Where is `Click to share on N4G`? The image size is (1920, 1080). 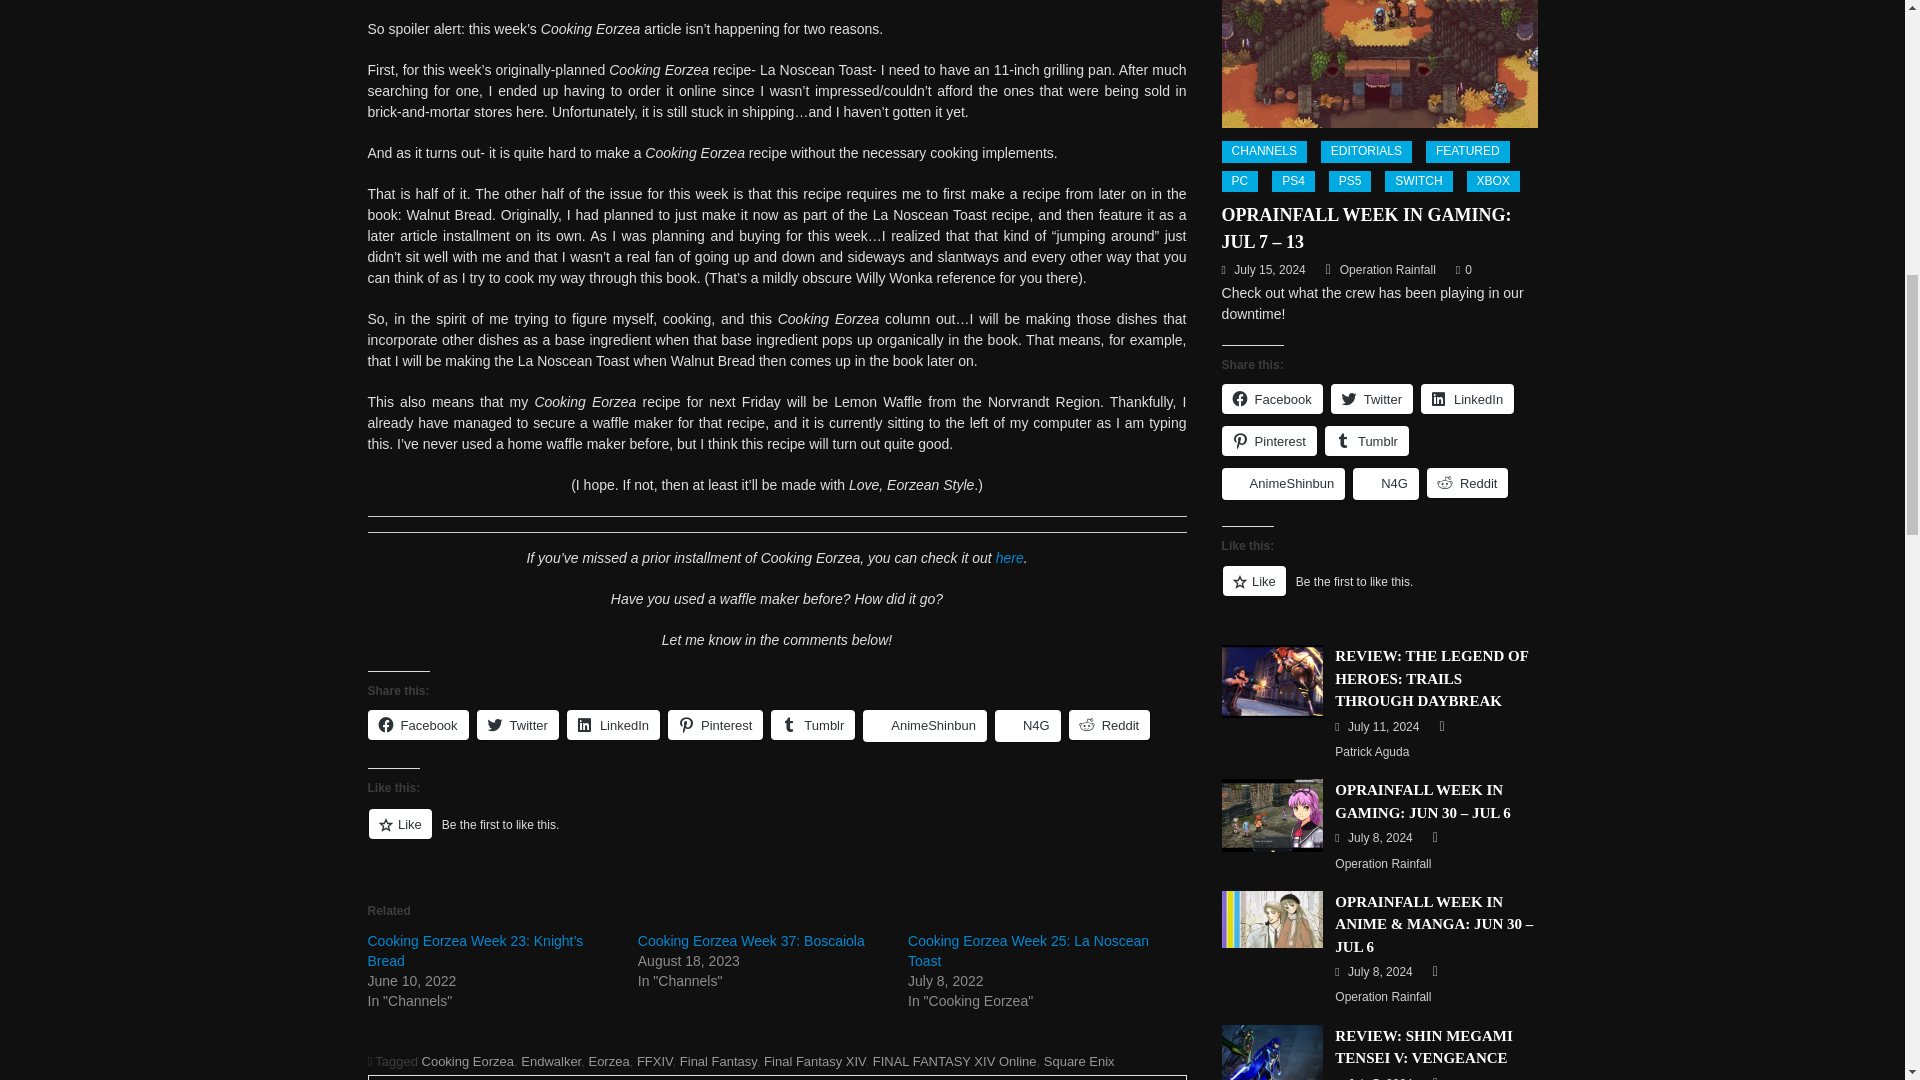 Click to share on N4G is located at coordinates (1028, 725).